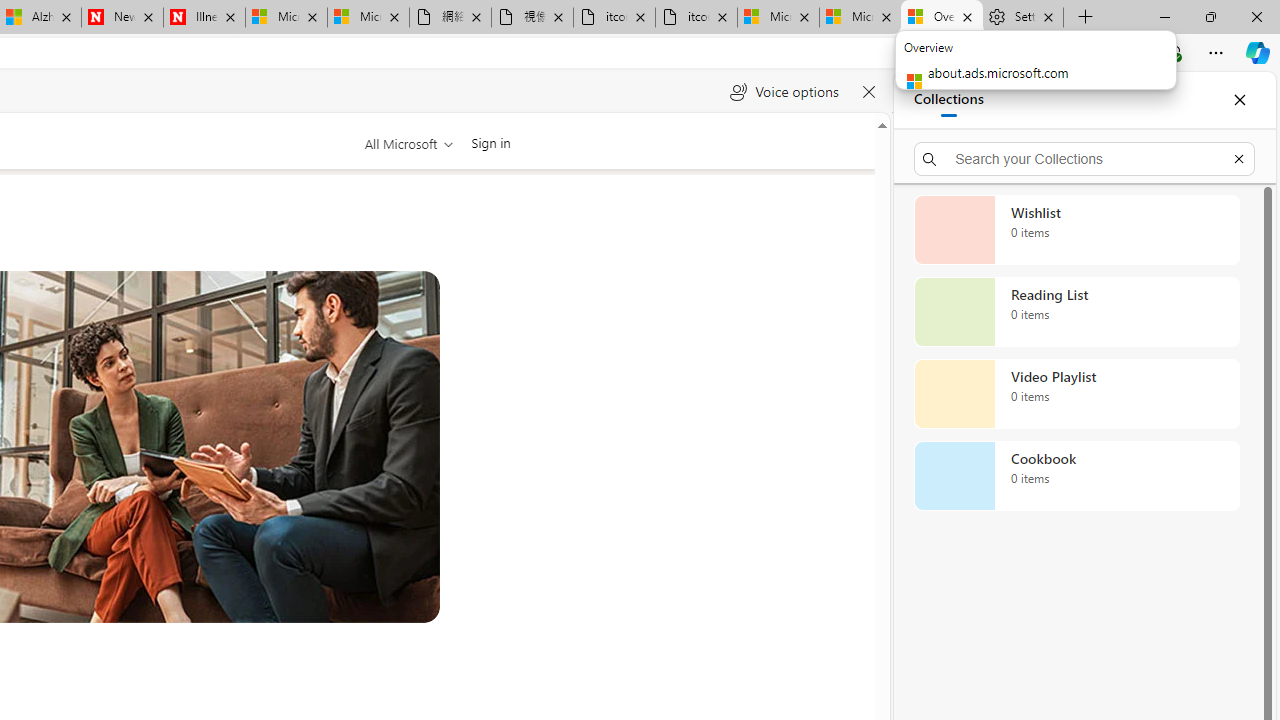 The width and height of the screenshot is (1280, 720). Describe the element at coordinates (1076, 230) in the screenshot. I see `Wishlist collection, 0 items` at that location.